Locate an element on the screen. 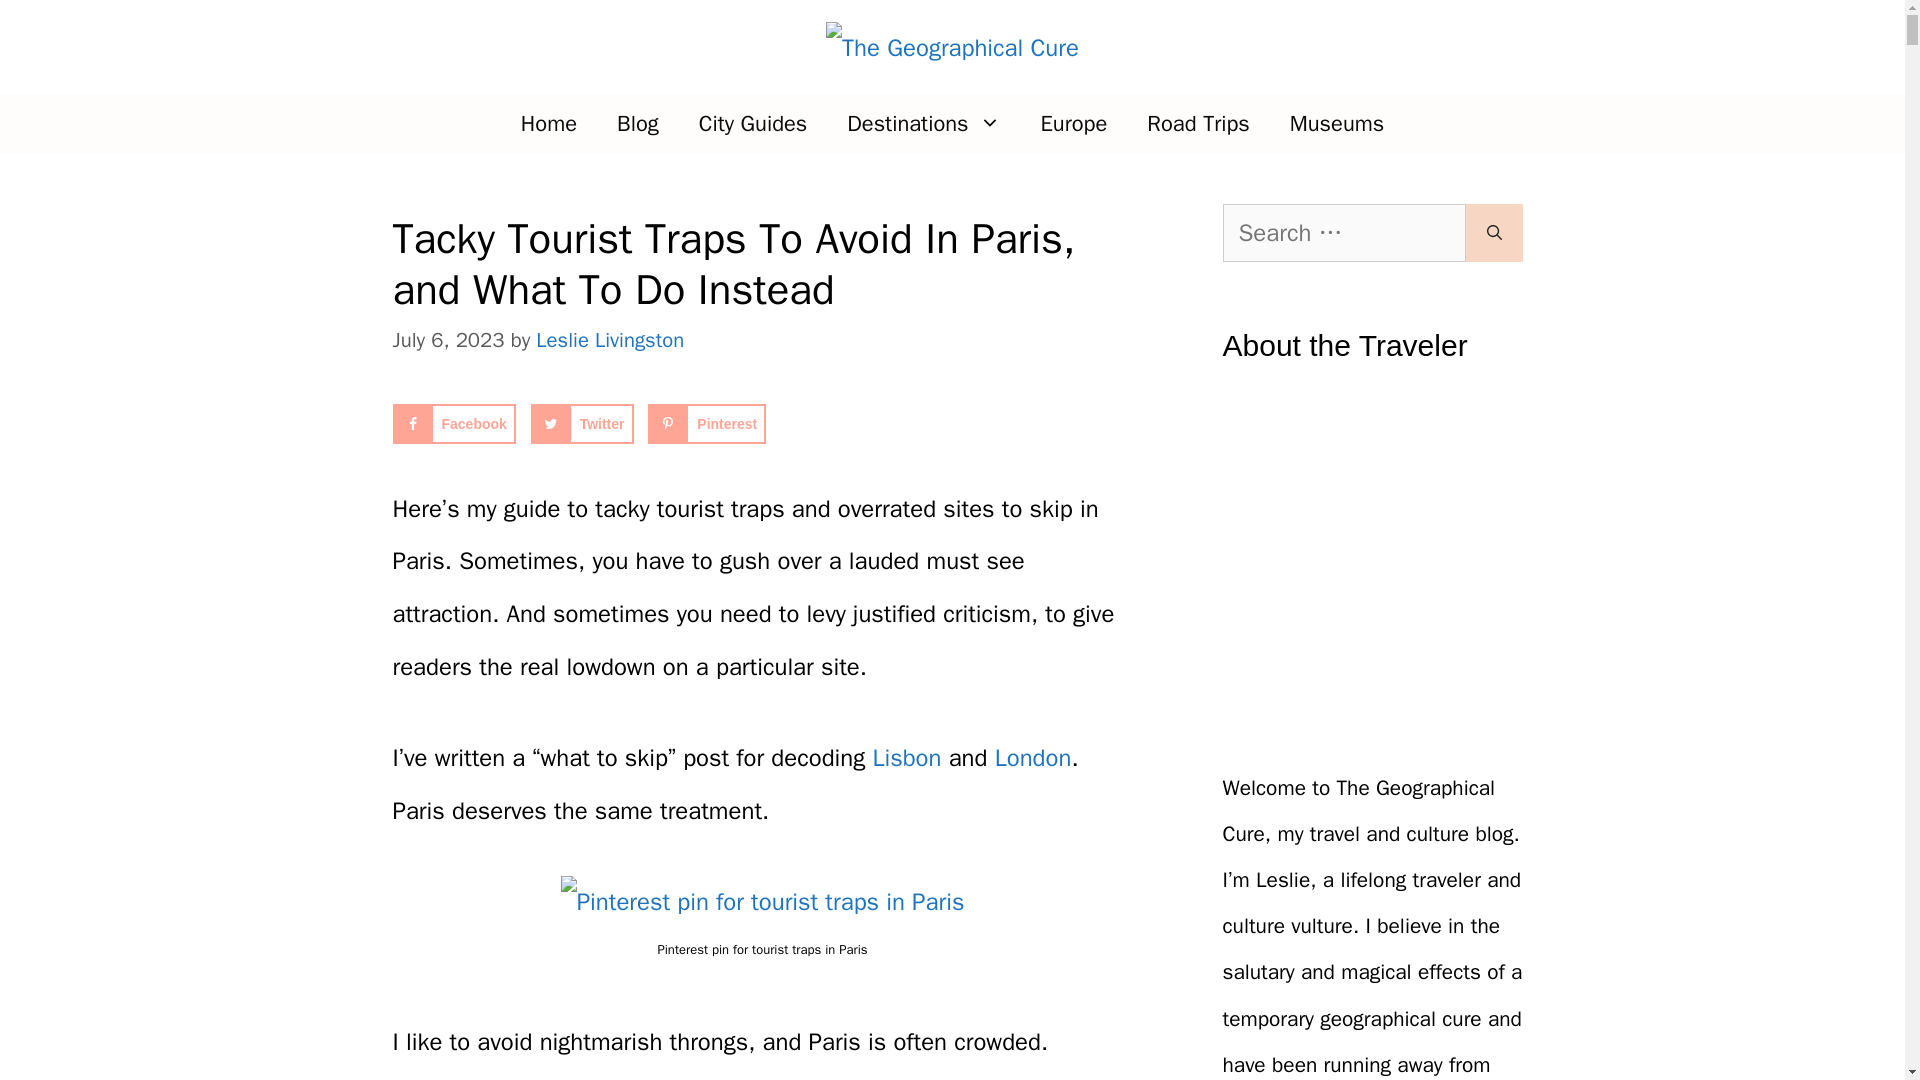  Leslie Livingston is located at coordinates (609, 340).